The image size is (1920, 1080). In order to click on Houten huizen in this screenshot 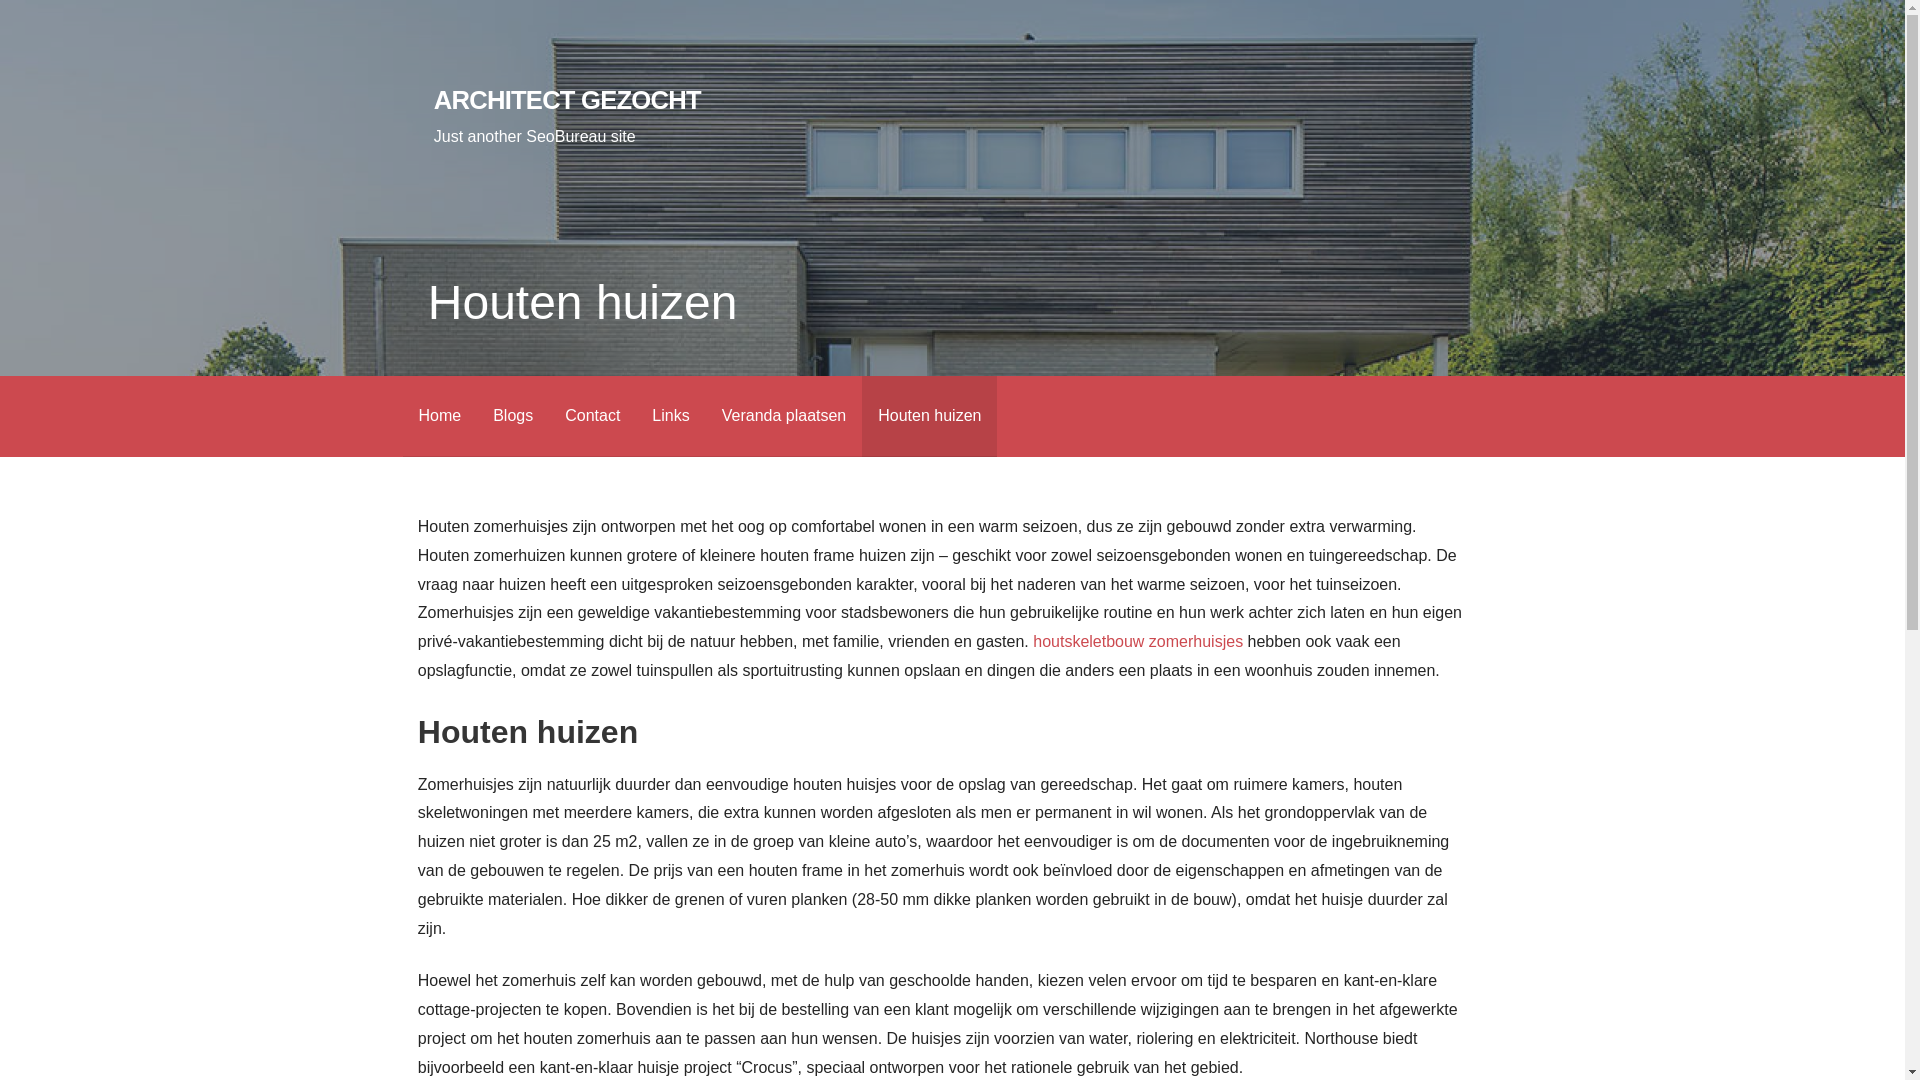, I will do `click(930, 416)`.